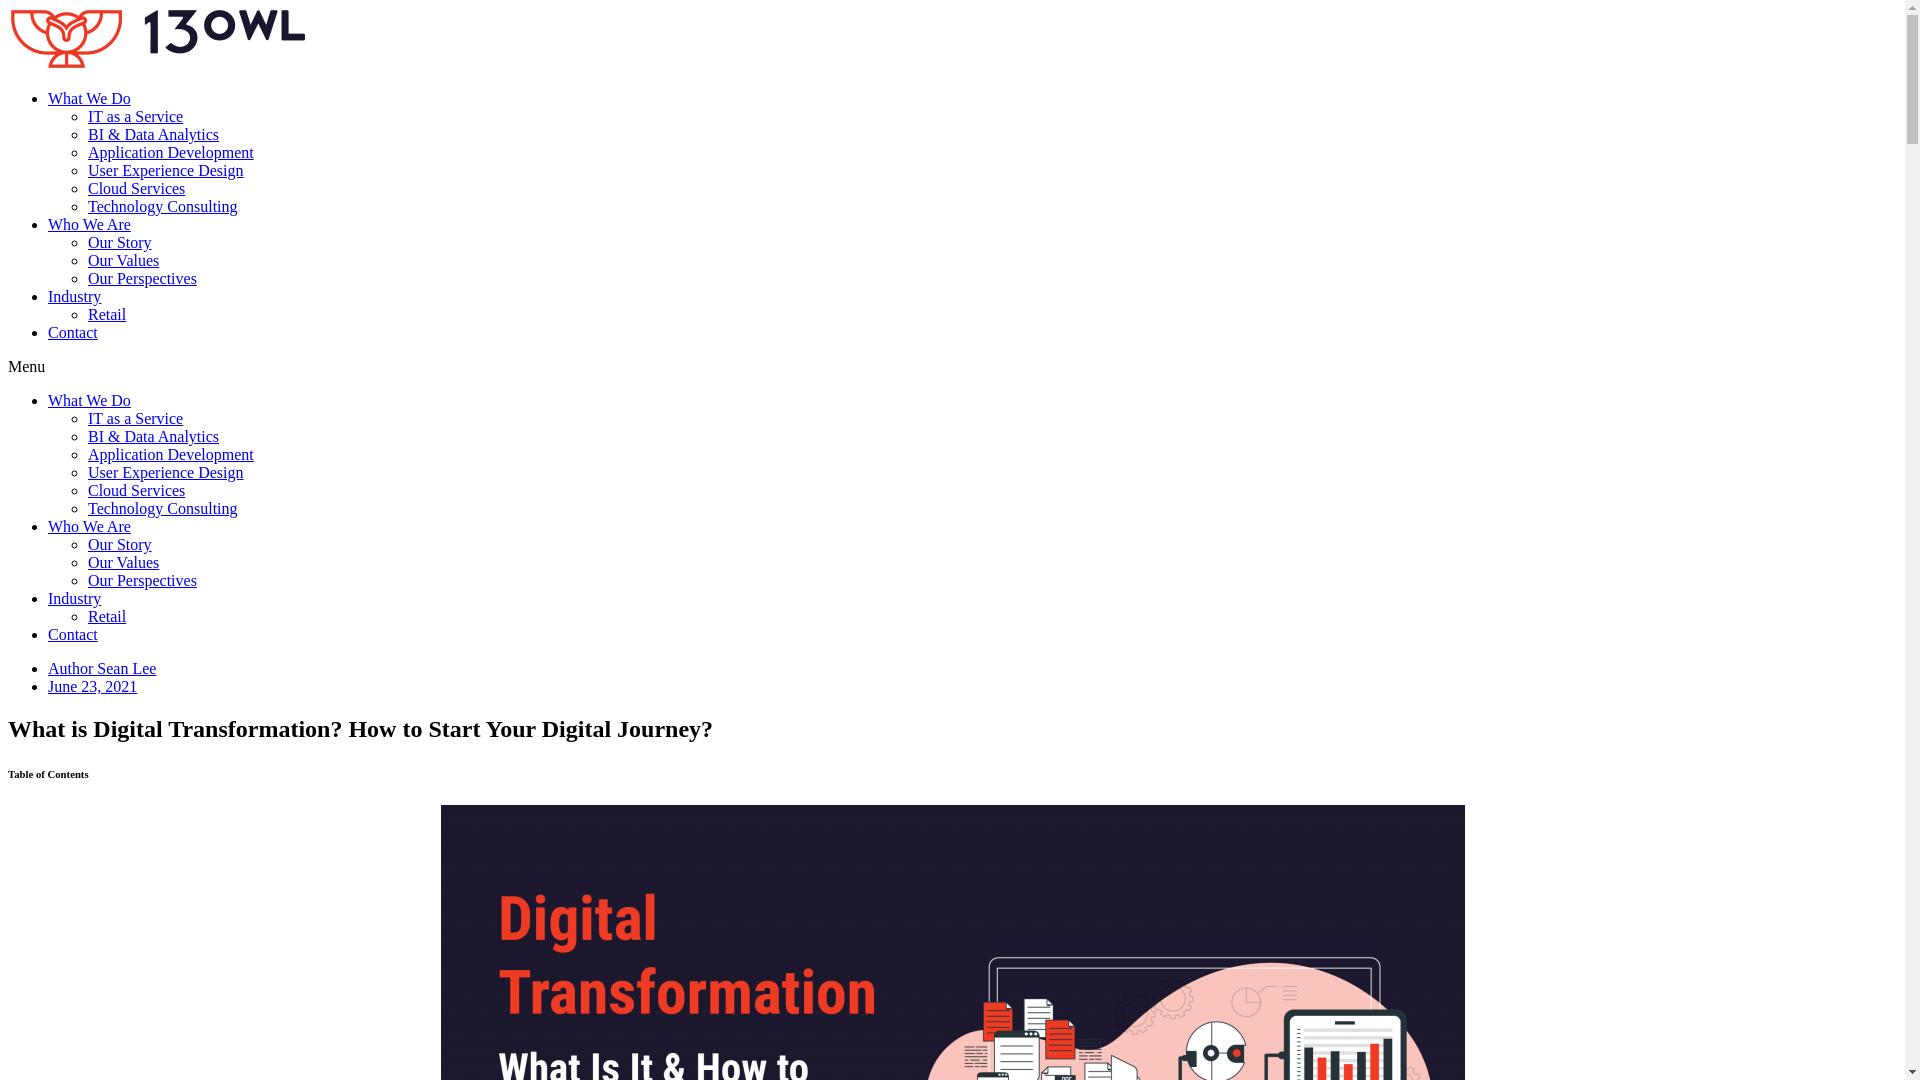  I want to click on Retail, so click(107, 314).